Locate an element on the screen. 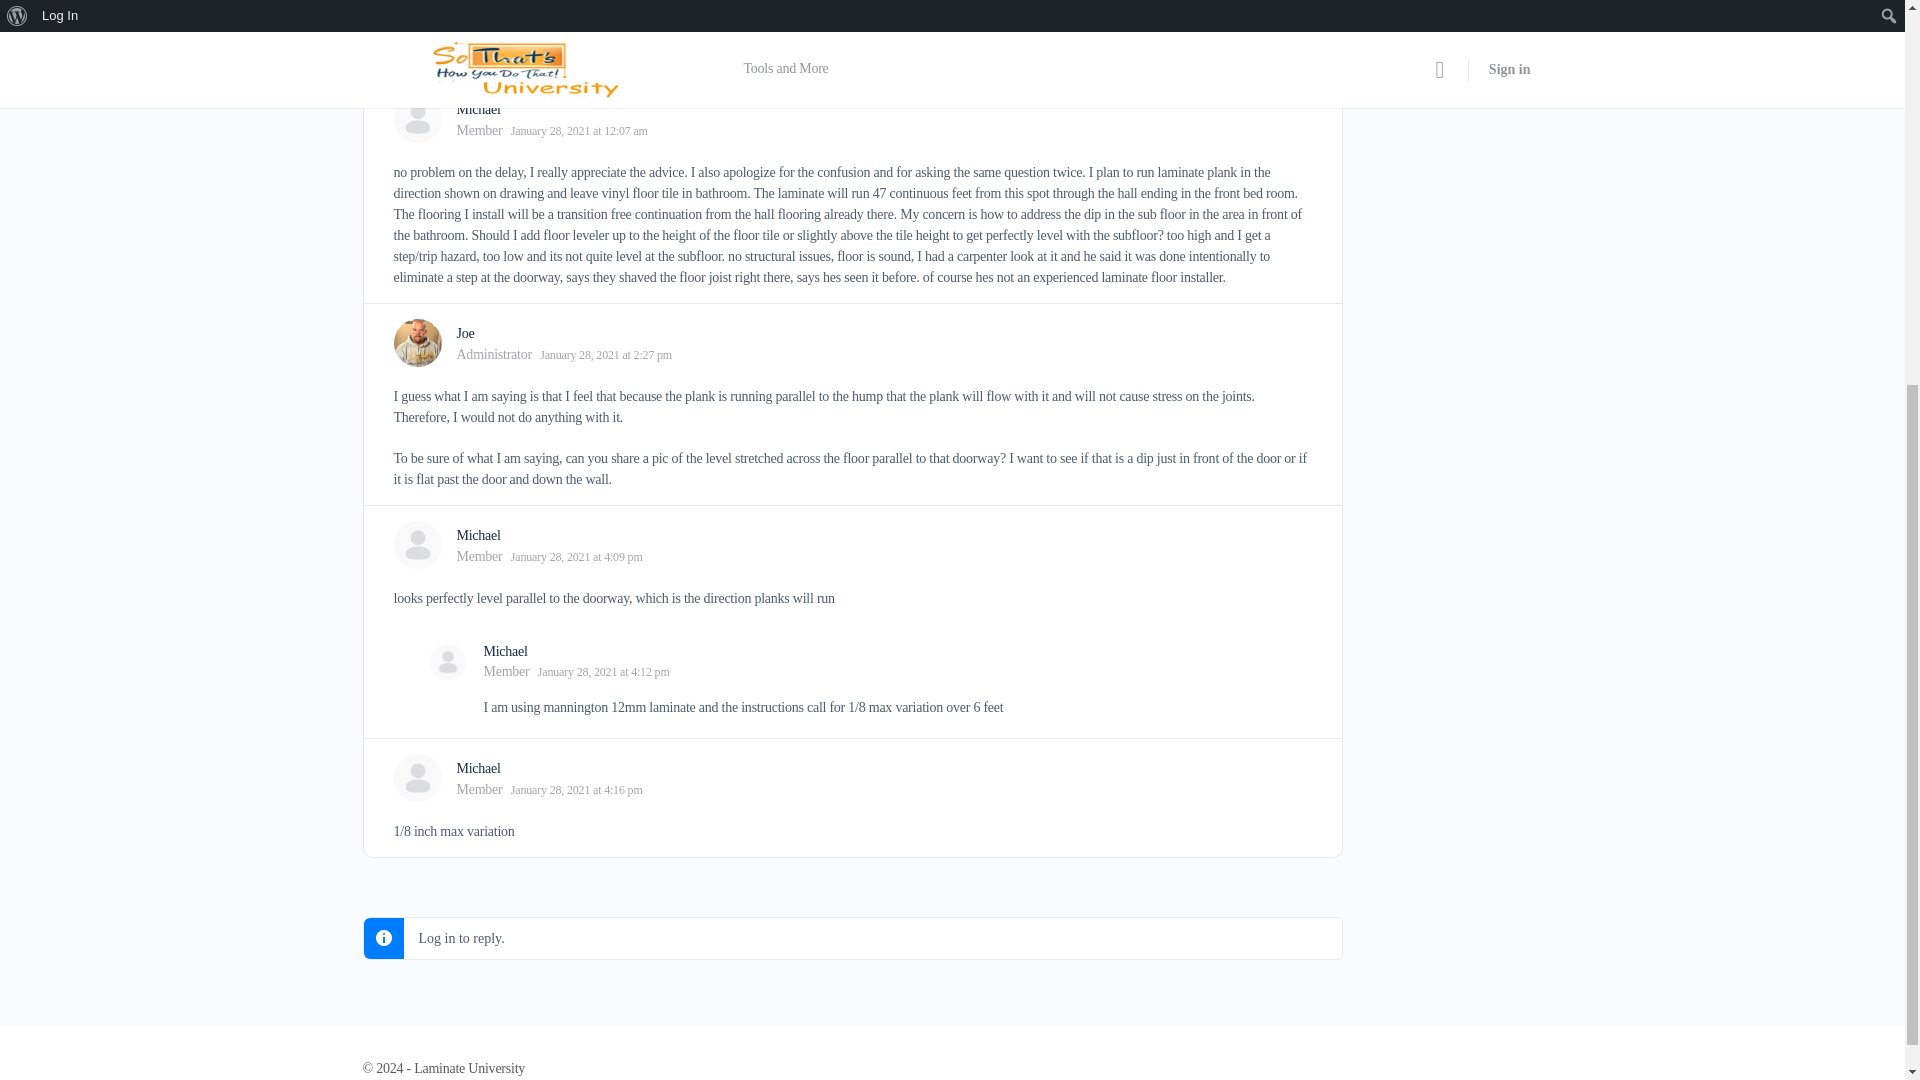 The width and height of the screenshot is (1920, 1080). View Michael's profile is located at coordinates (478, 108).